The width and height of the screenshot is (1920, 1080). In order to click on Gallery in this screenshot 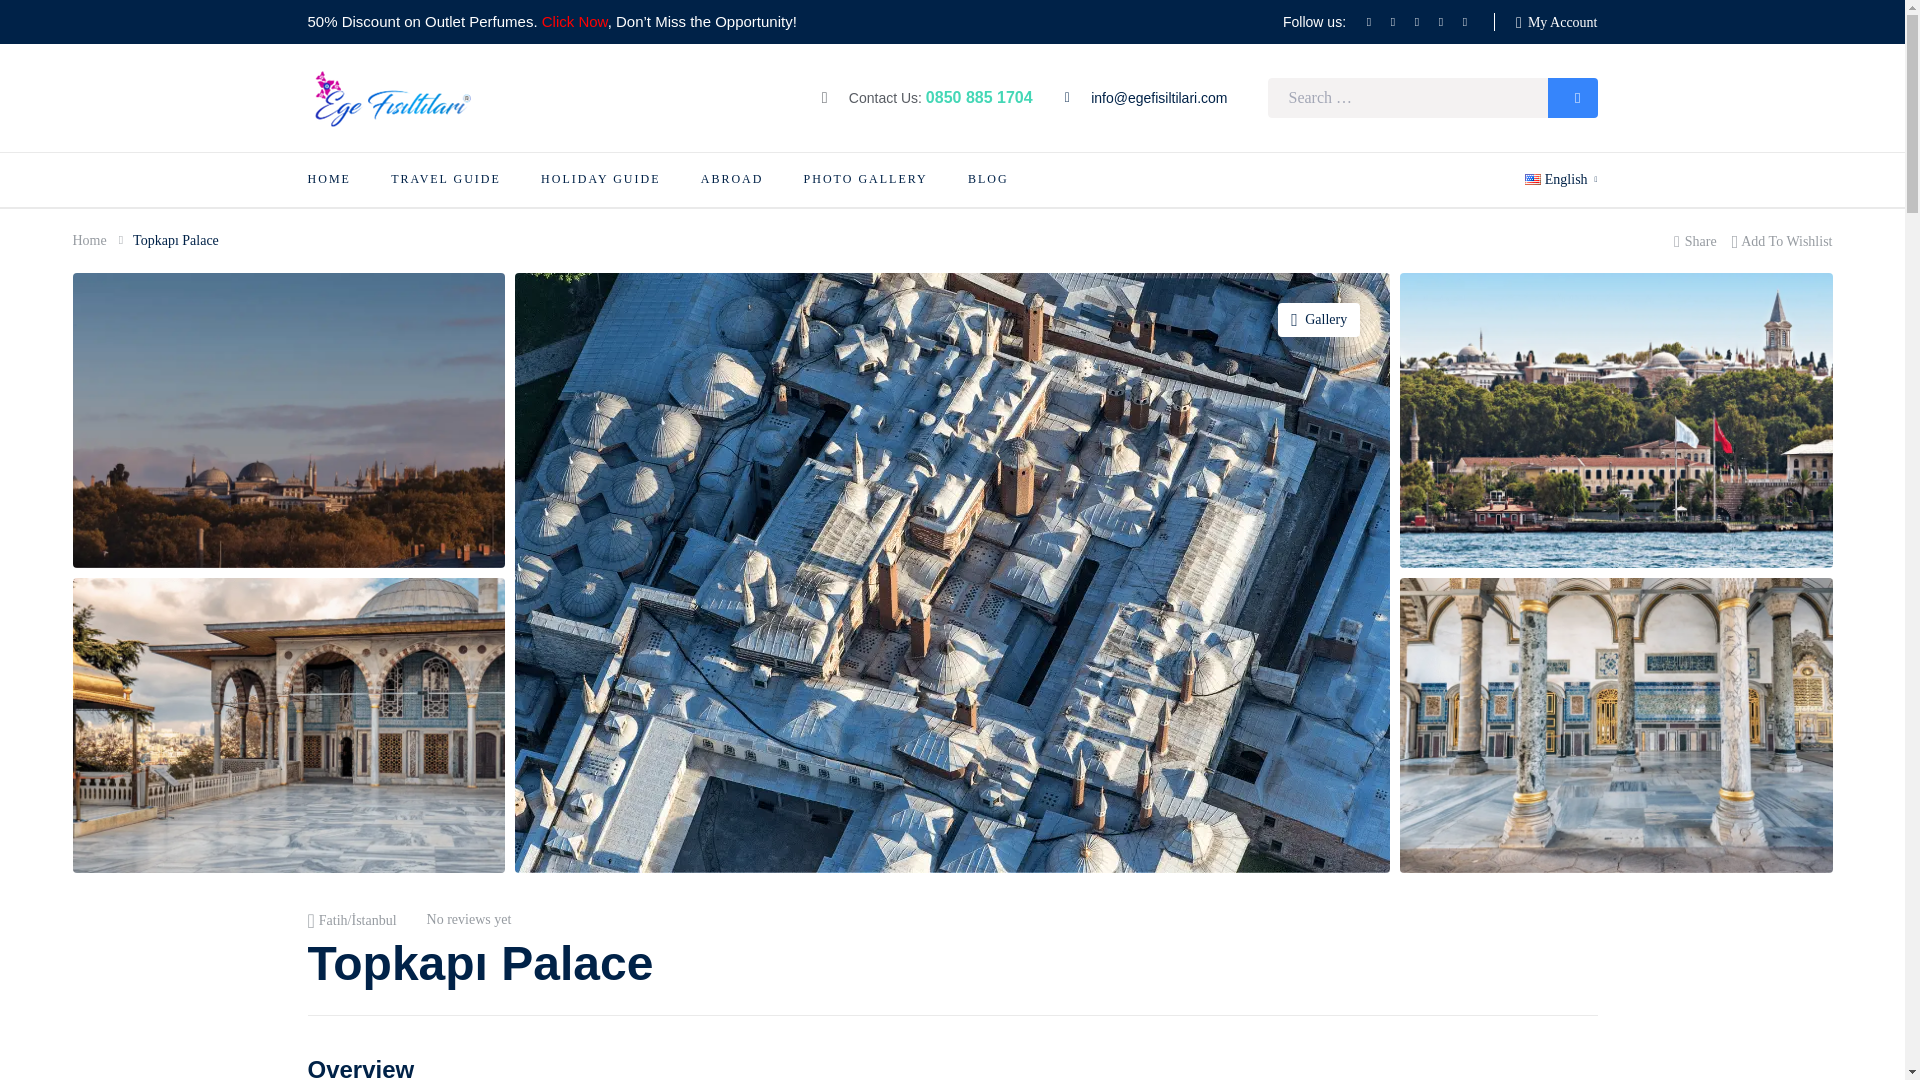, I will do `click(1318, 320)`.